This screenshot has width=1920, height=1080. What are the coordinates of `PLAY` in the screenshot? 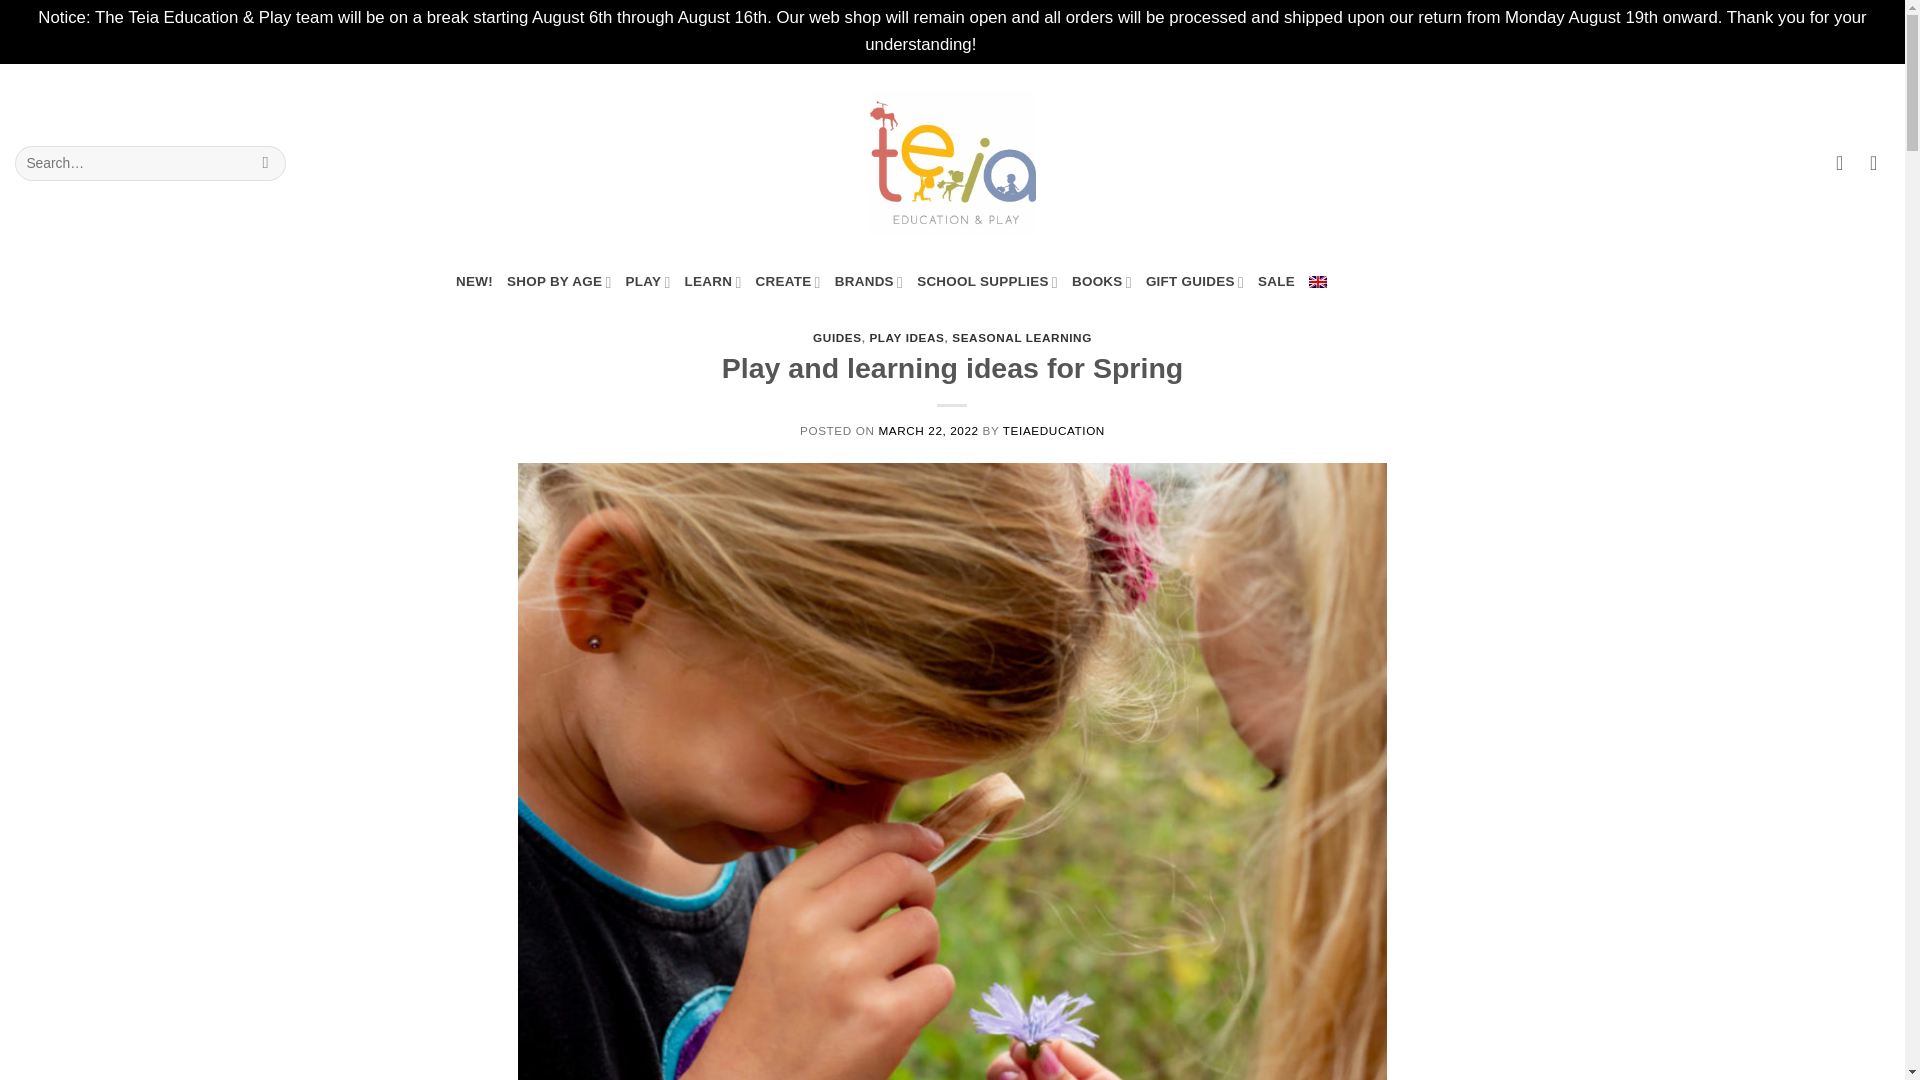 It's located at (648, 282).